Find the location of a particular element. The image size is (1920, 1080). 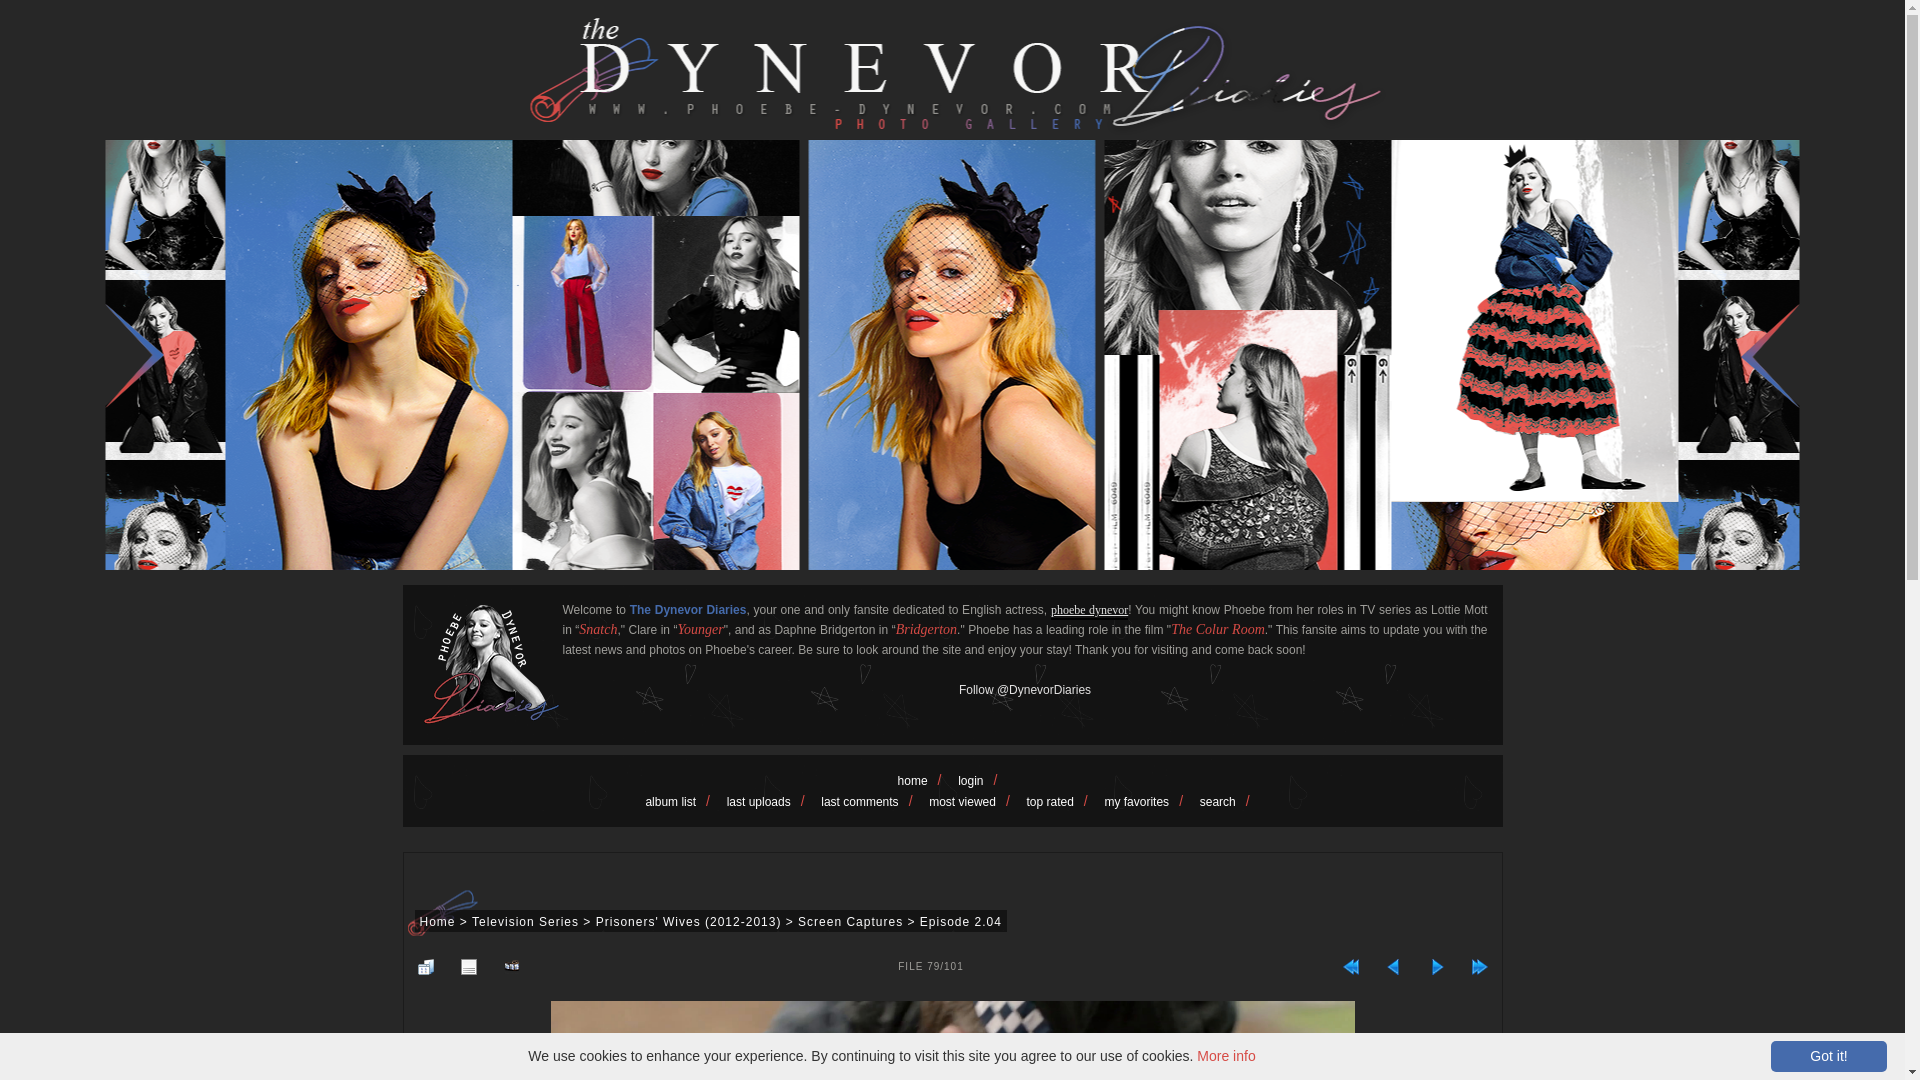

Home is located at coordinates (438, 921).